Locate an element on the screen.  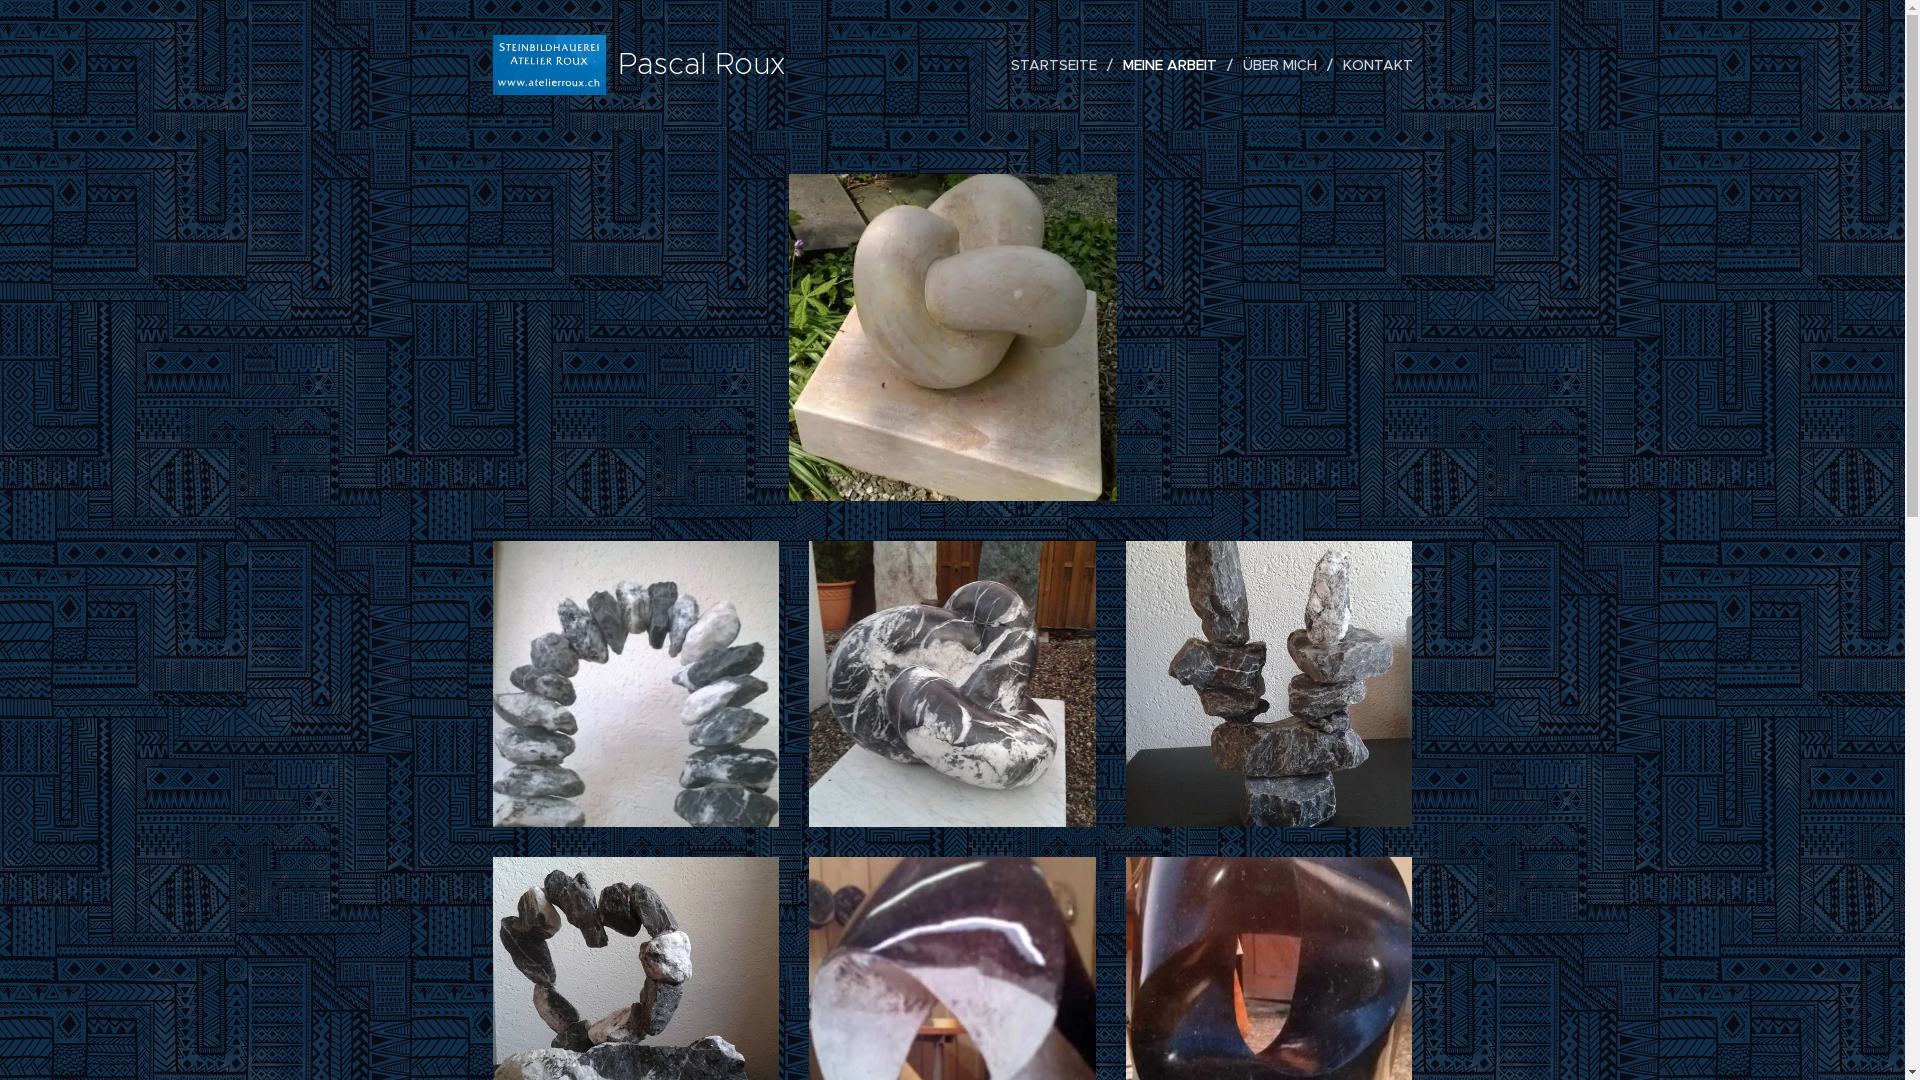
STARTSEITE is located at coordinates (1060, 65).